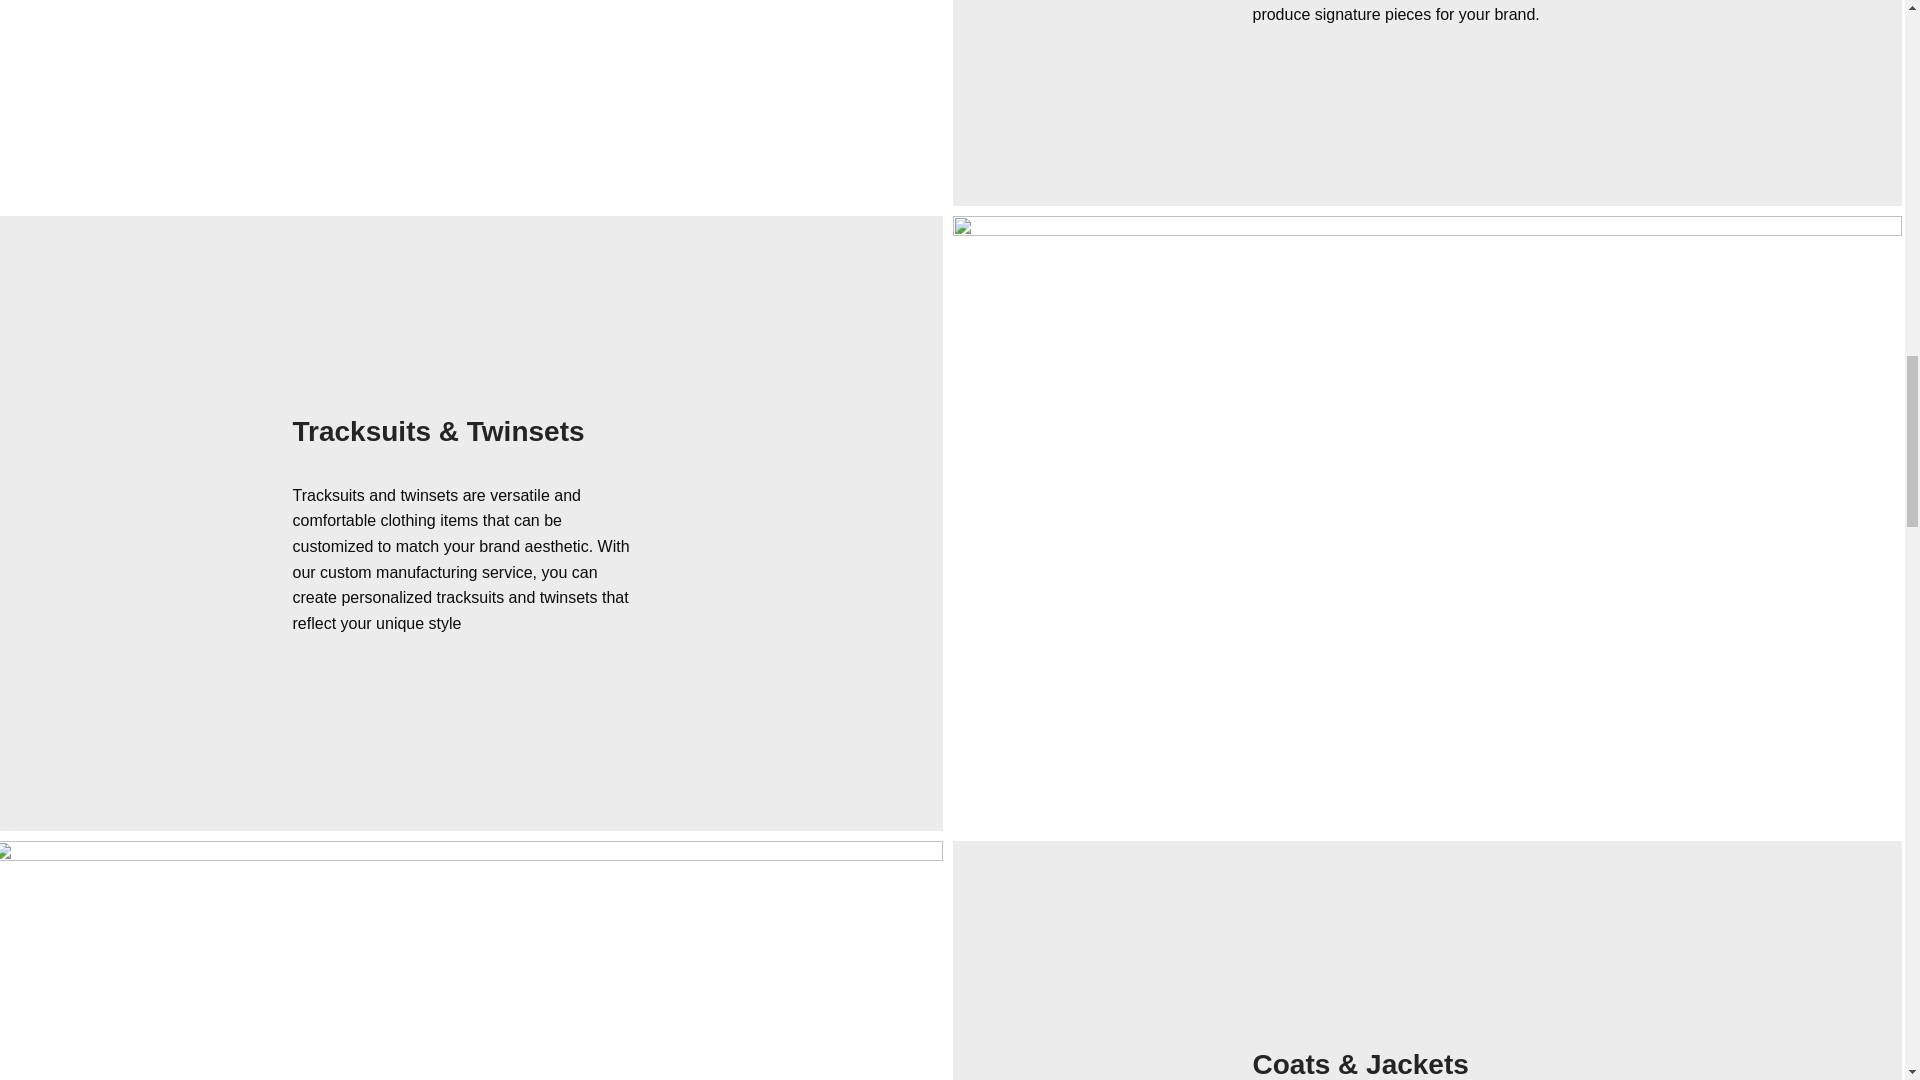  I want to click on 2, so click(471, 103).